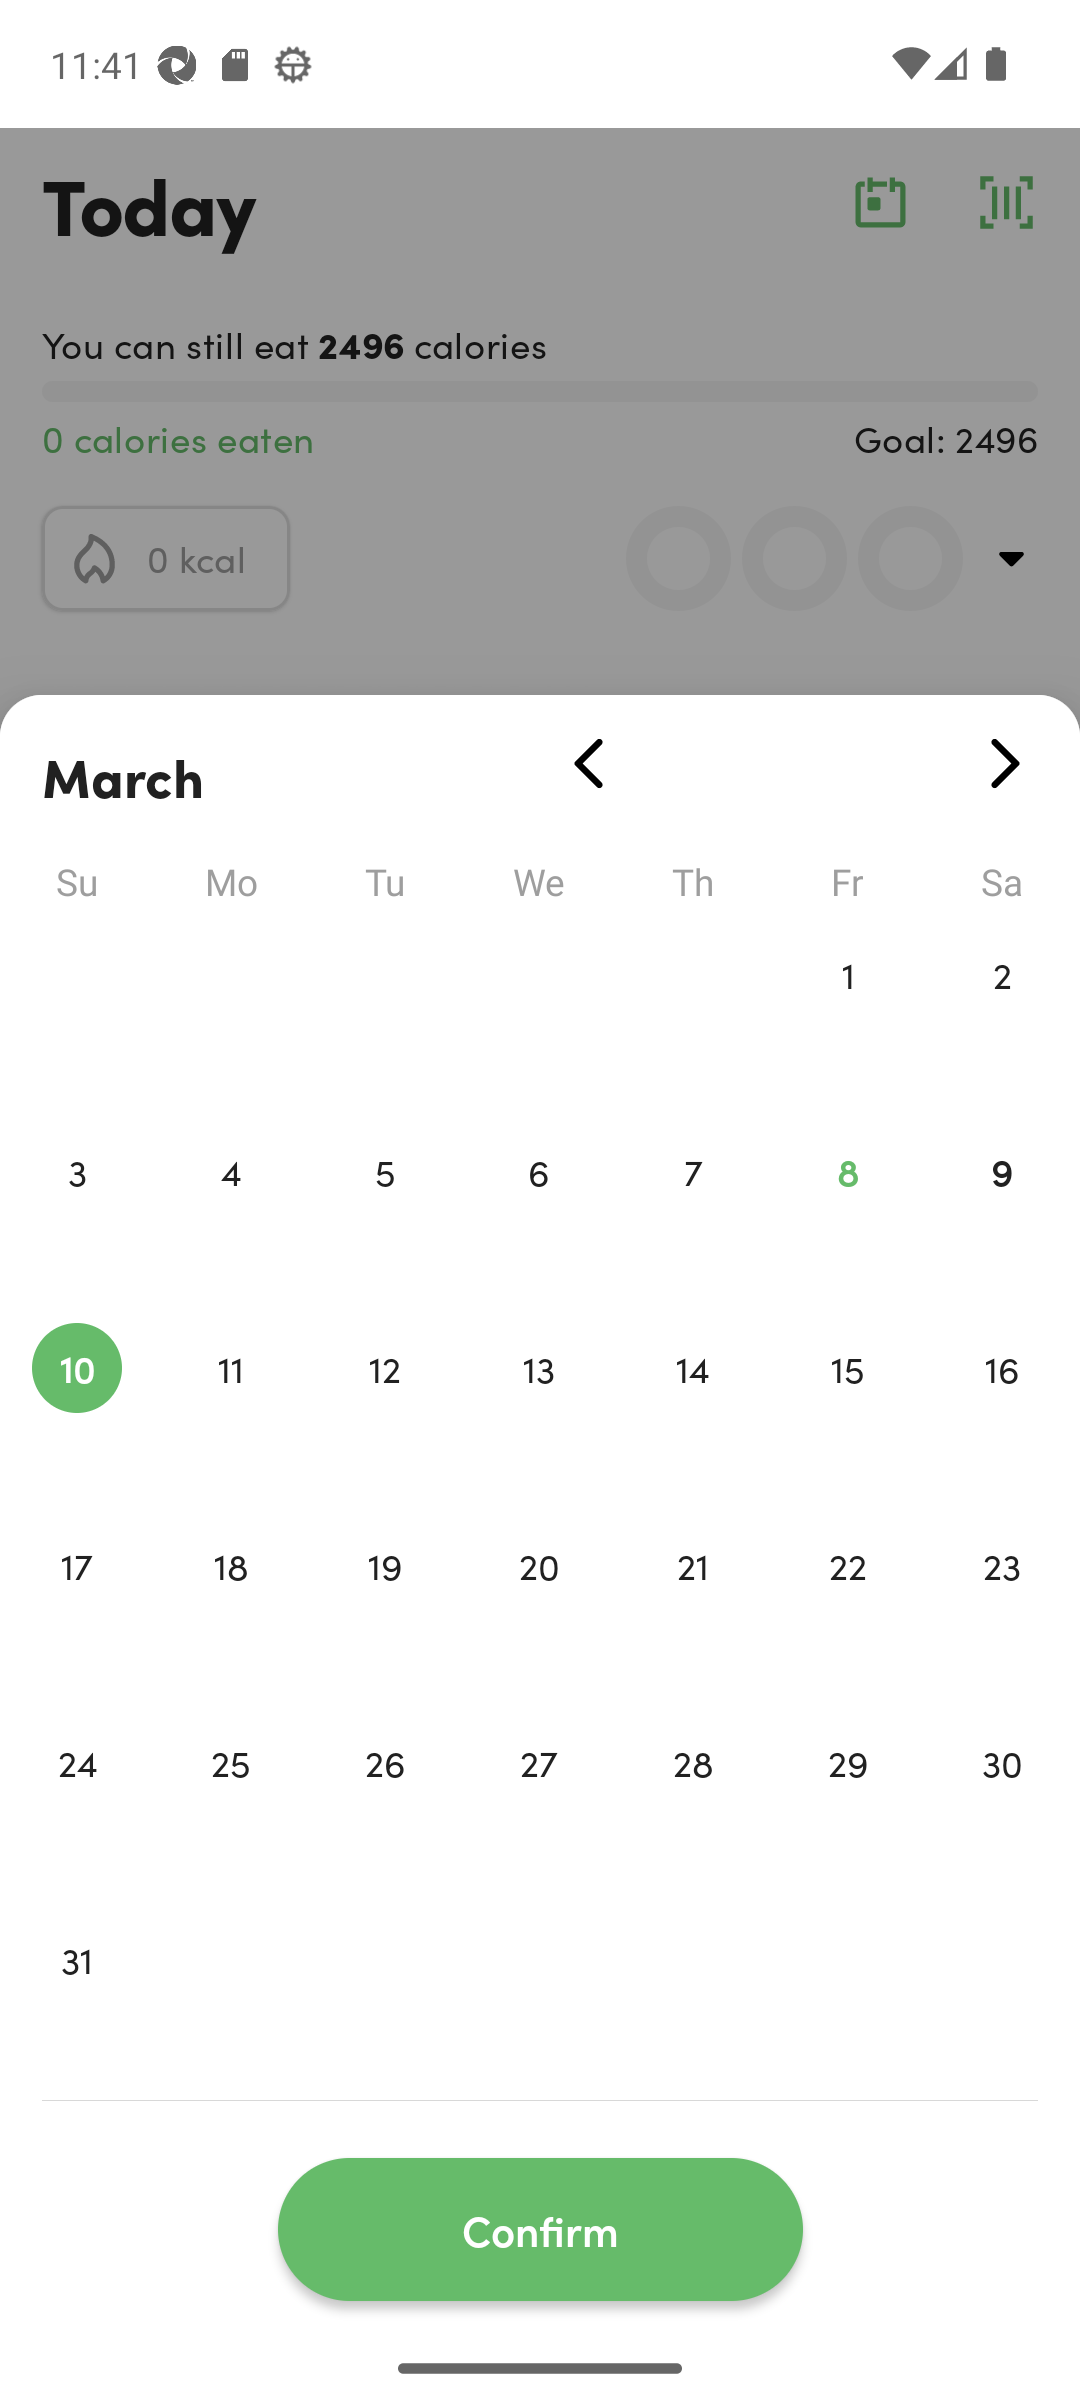 The height and width of the screenshot is (2400, 1080). I want to click on 28, so click(693, 1804).